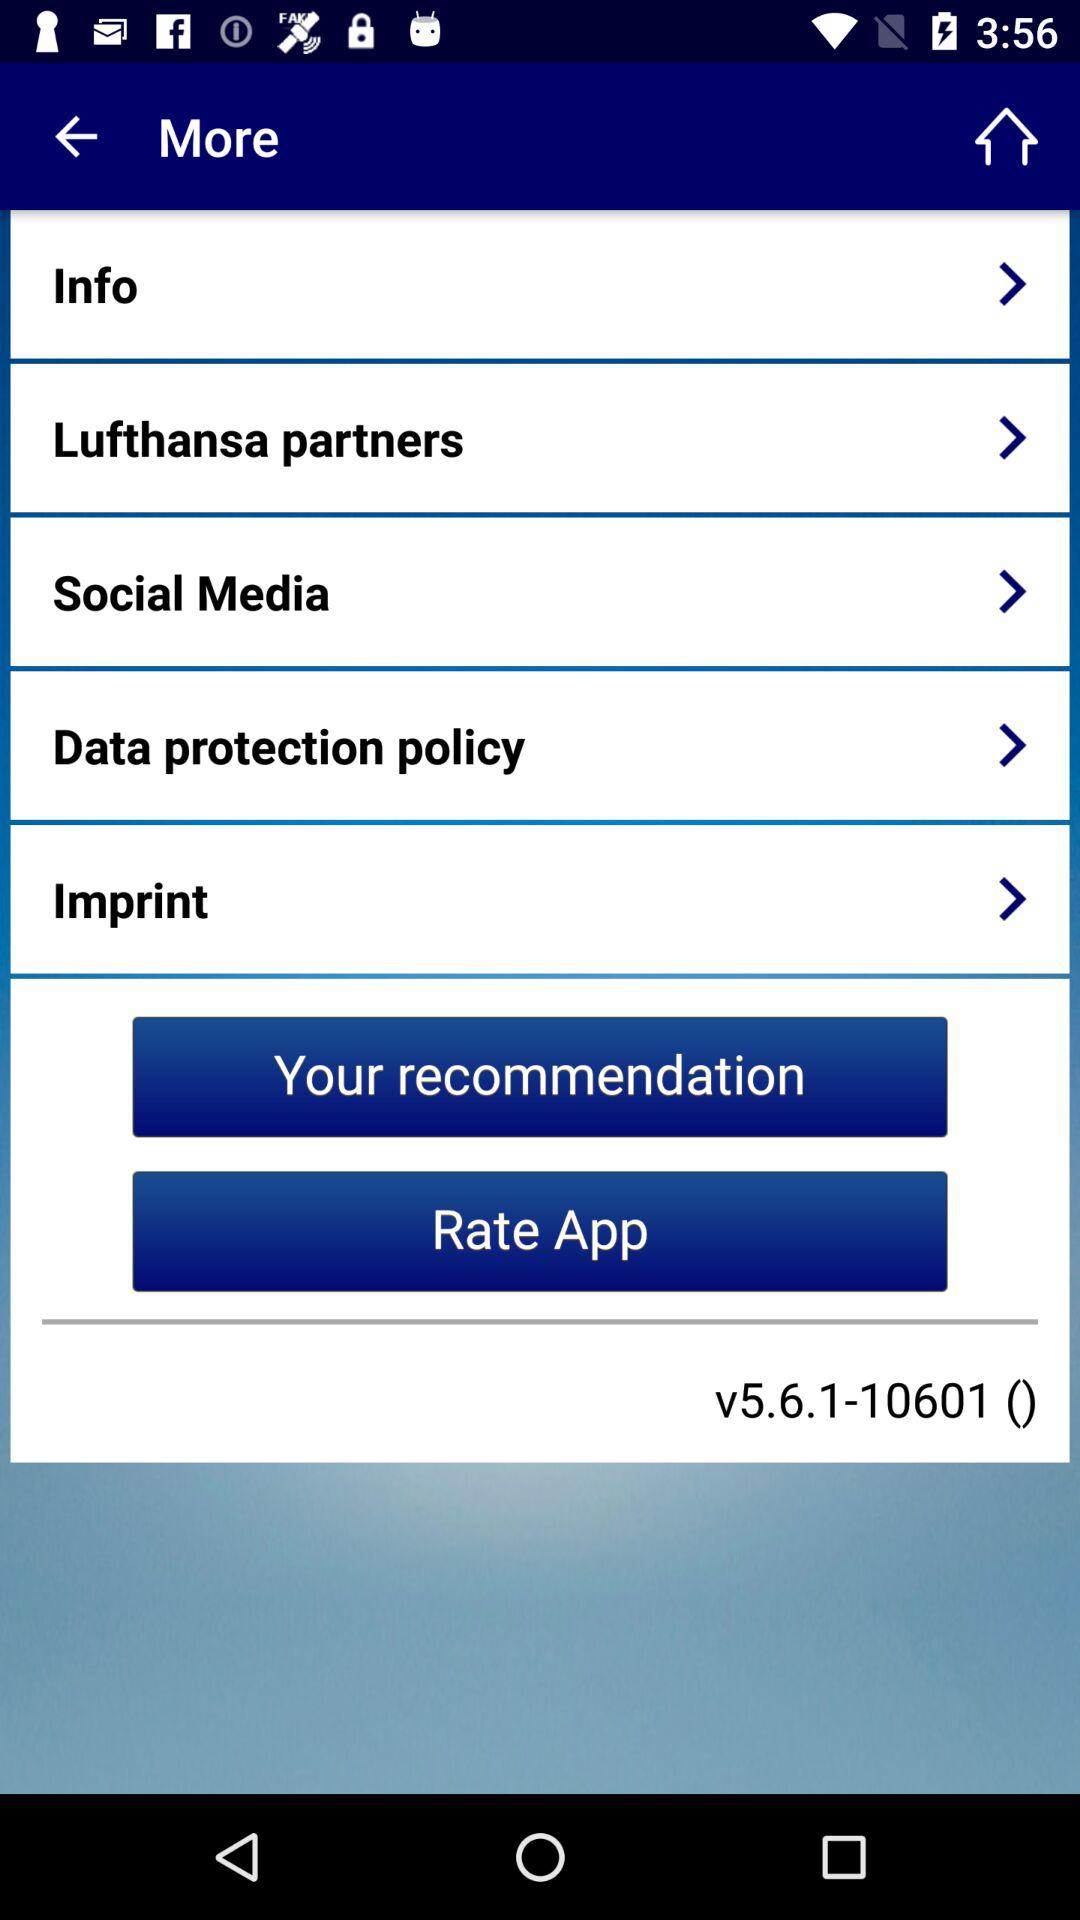 The image size is (1080, 1920). I want to click on swipe until the imprint icon, so click(130, 898).